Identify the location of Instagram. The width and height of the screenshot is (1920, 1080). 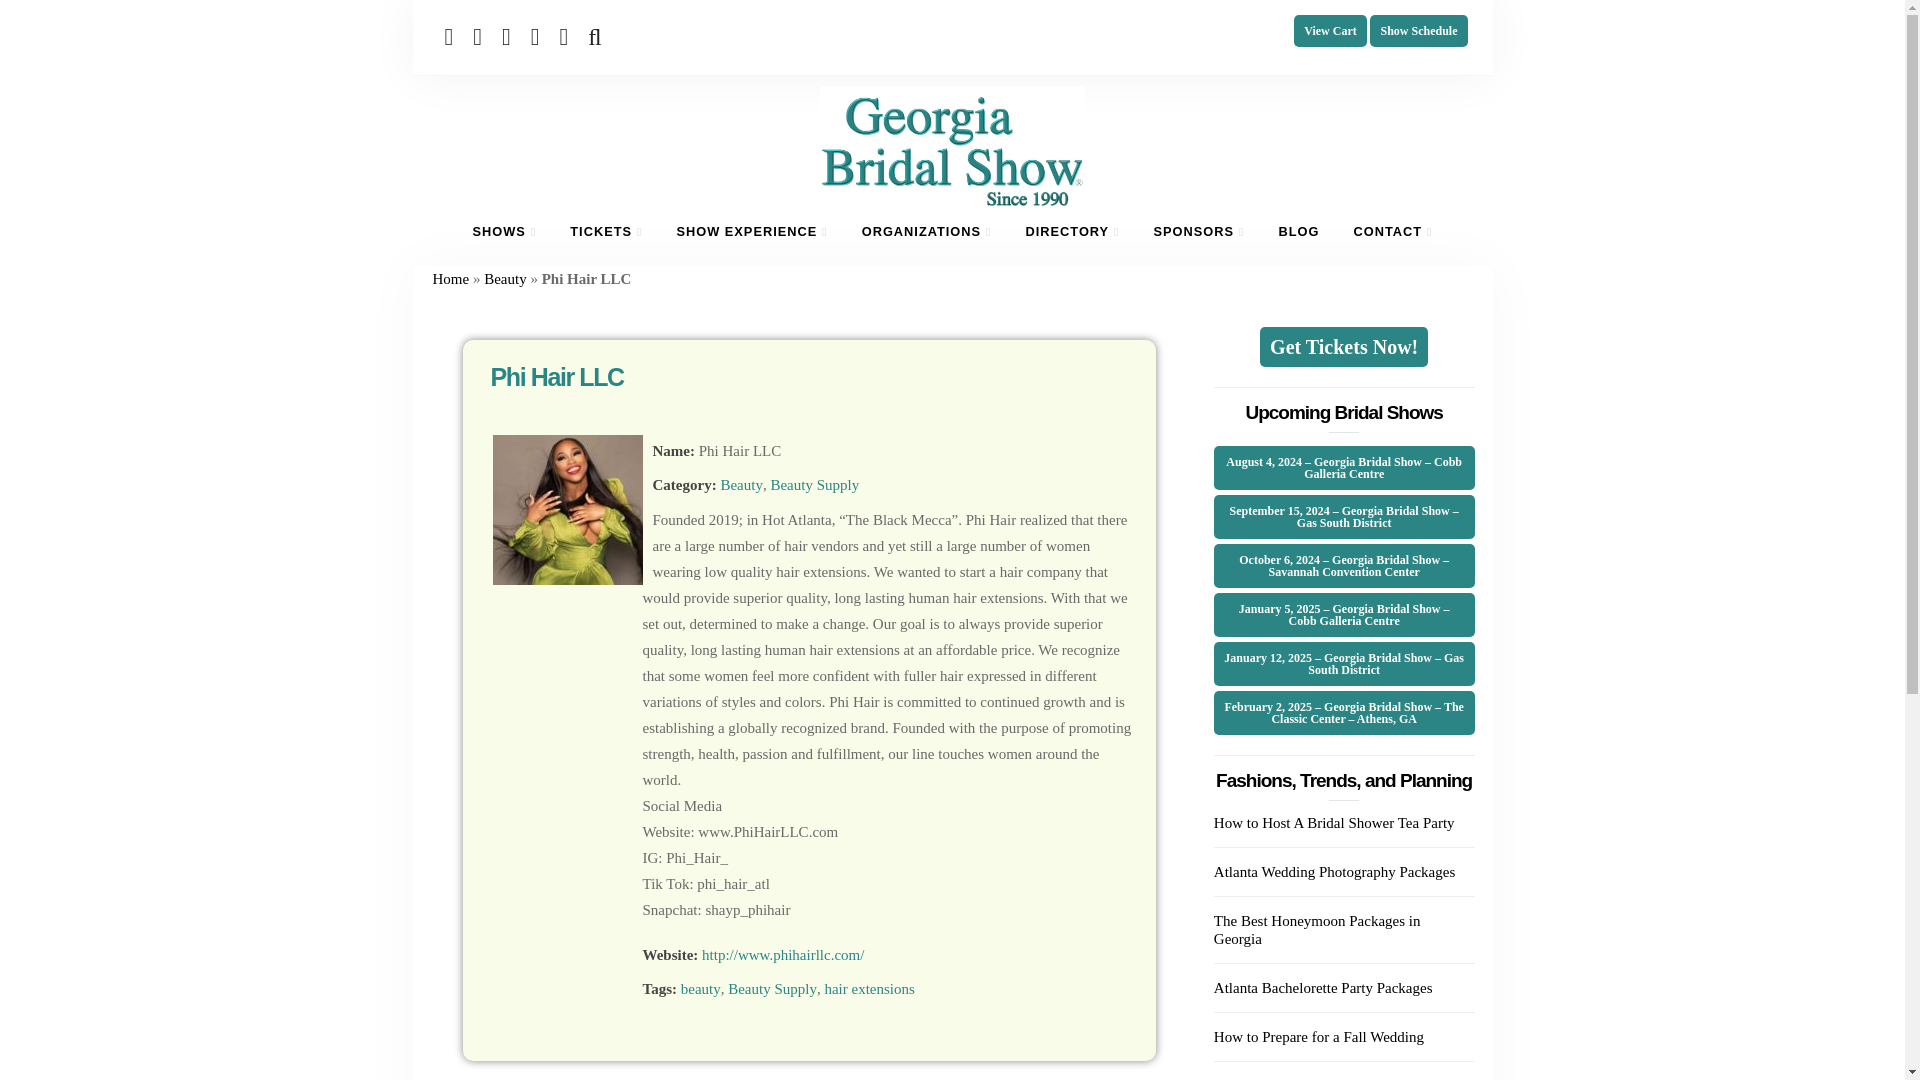
(566, 36).